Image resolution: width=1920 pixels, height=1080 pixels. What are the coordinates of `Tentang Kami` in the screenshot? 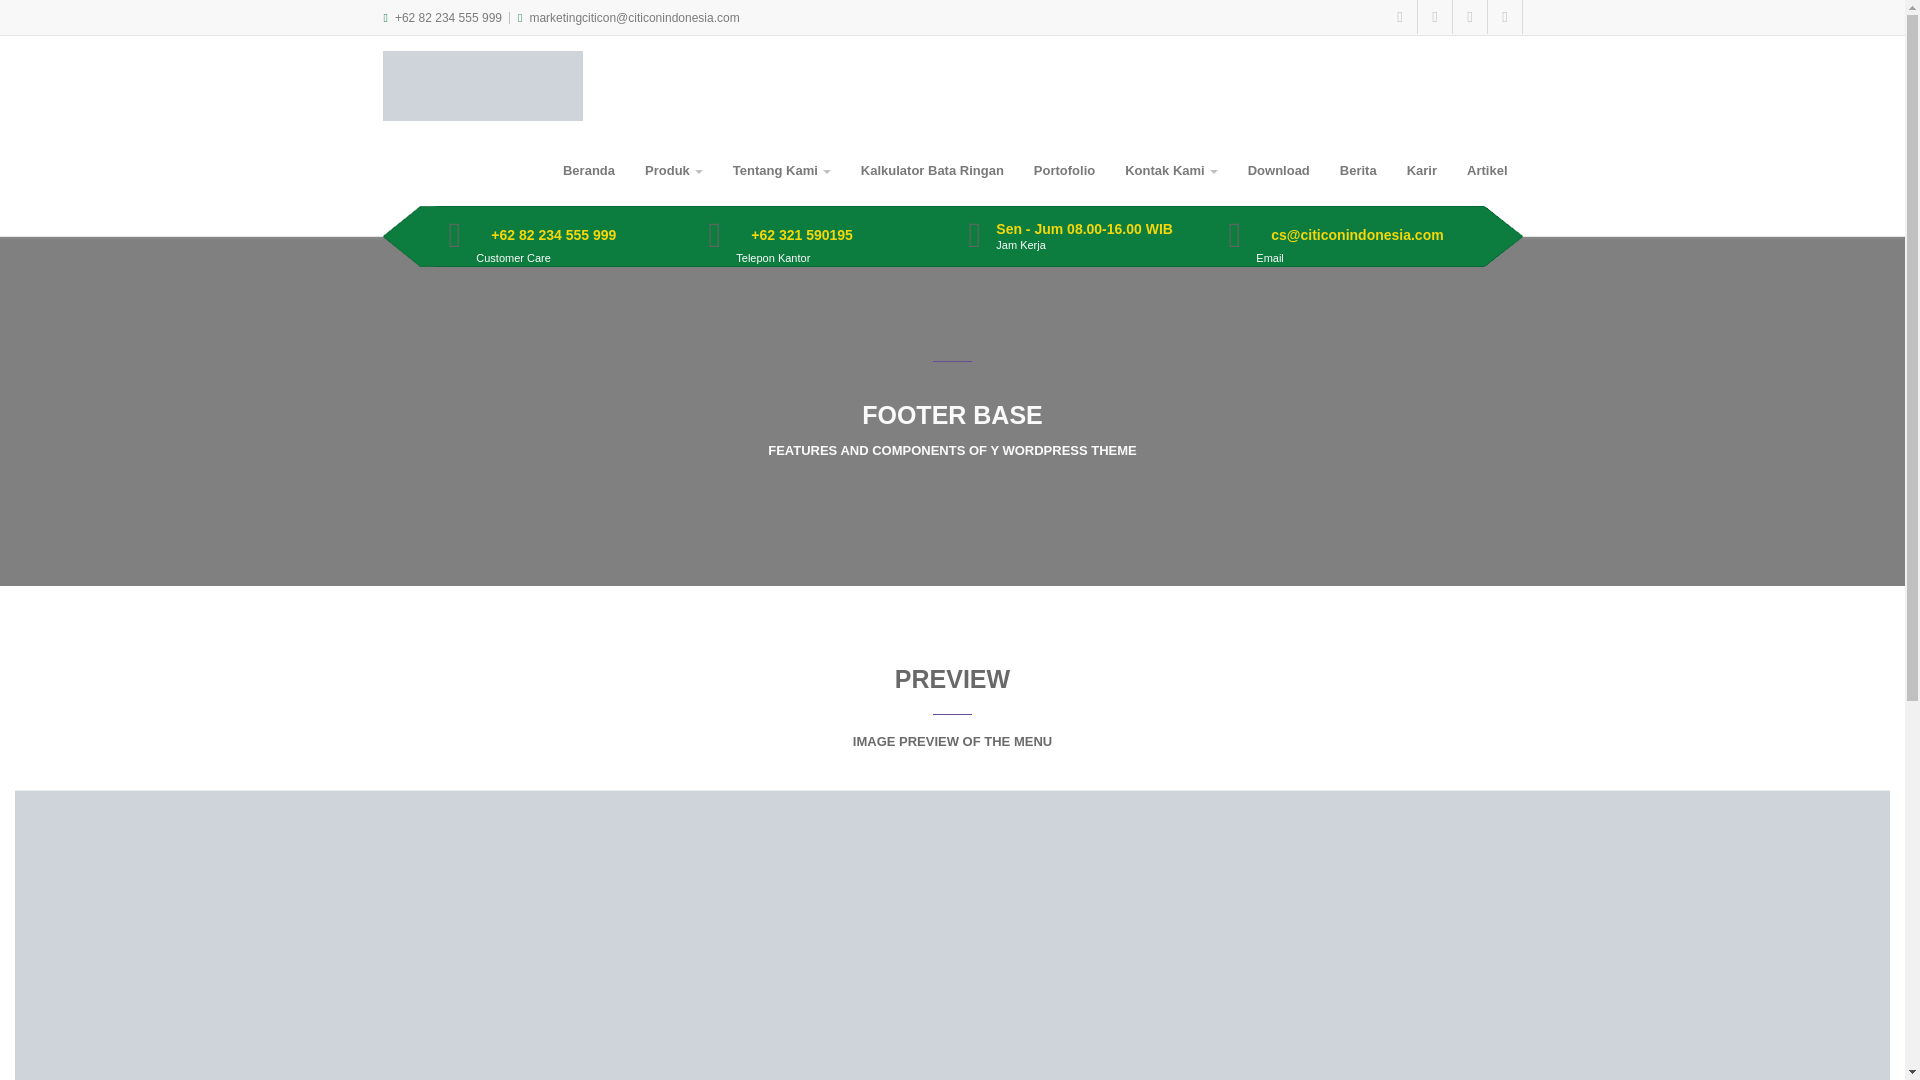 It's located at (782, 171).